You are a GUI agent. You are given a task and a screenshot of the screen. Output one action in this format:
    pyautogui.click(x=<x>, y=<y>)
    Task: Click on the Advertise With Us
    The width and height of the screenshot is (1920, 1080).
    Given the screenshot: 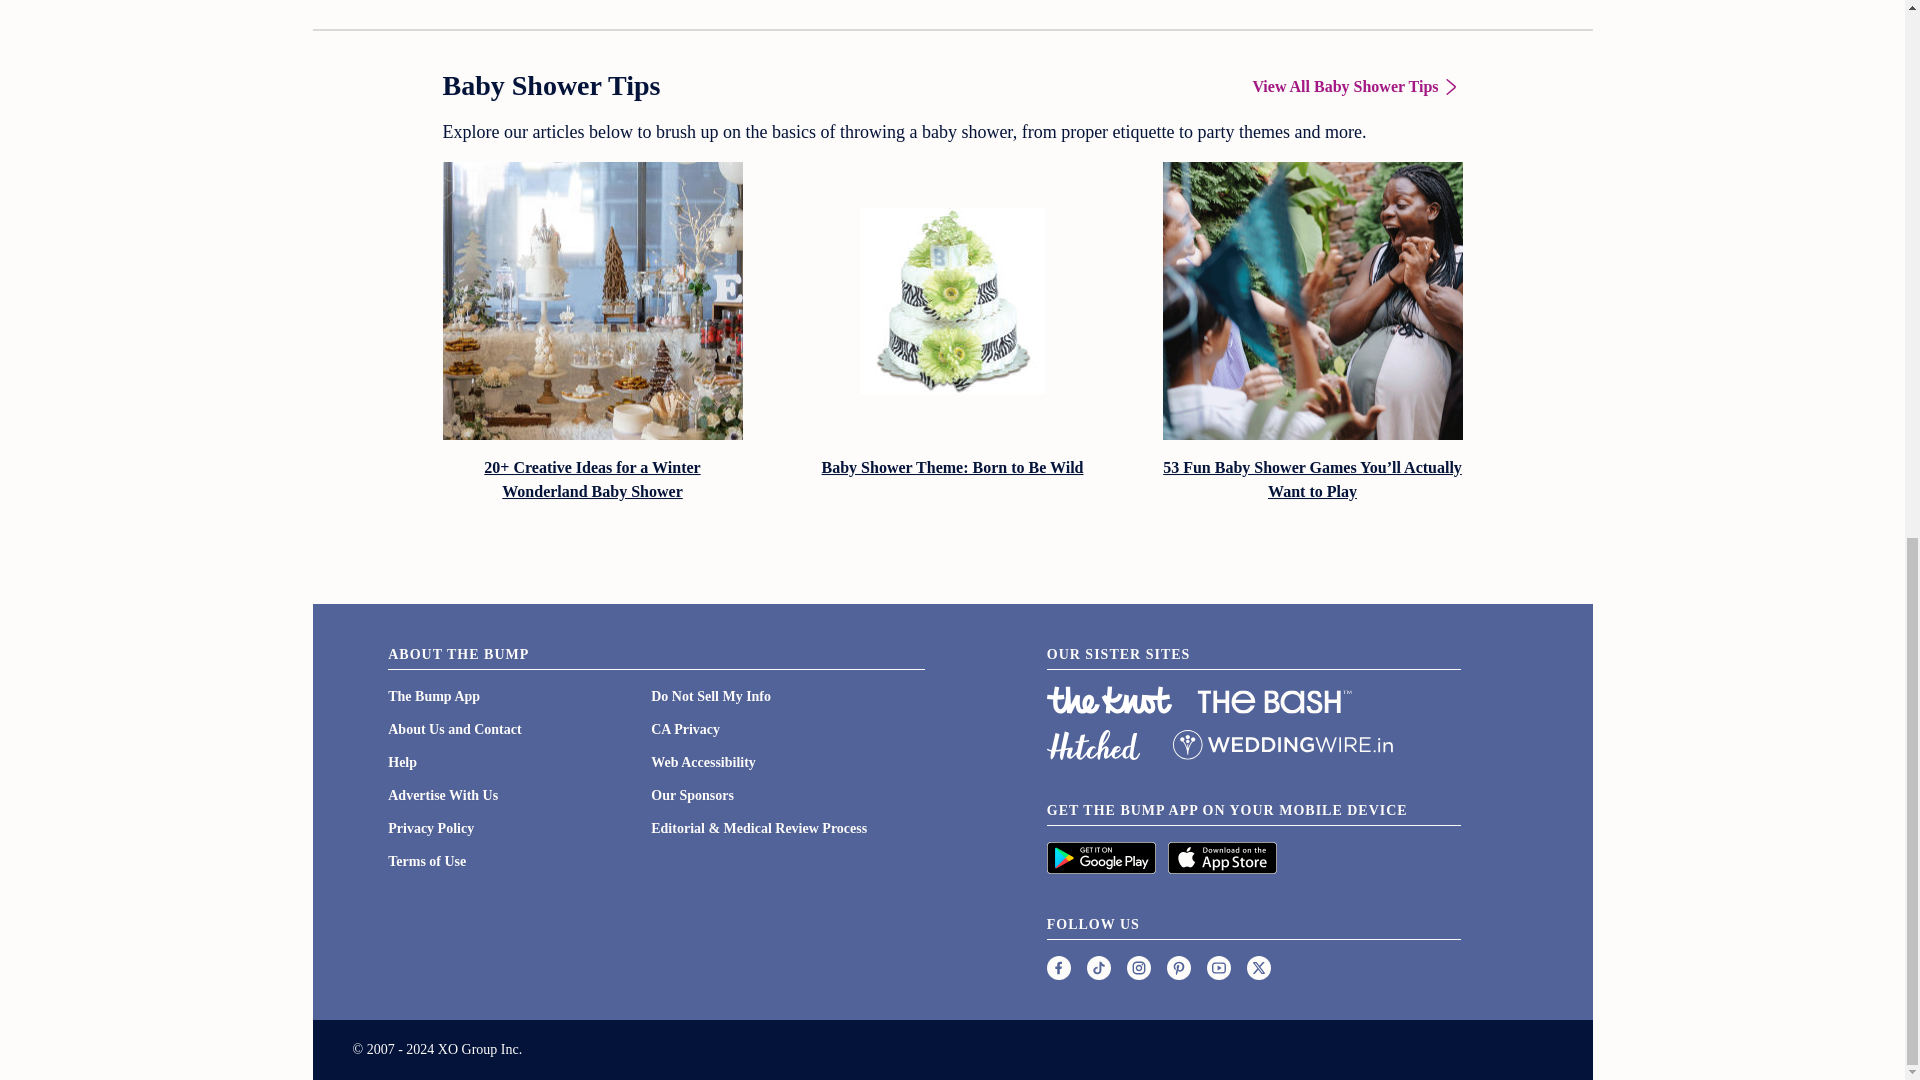 What is the action you would take?
    pyautogui.click(x=442, y=796)
    